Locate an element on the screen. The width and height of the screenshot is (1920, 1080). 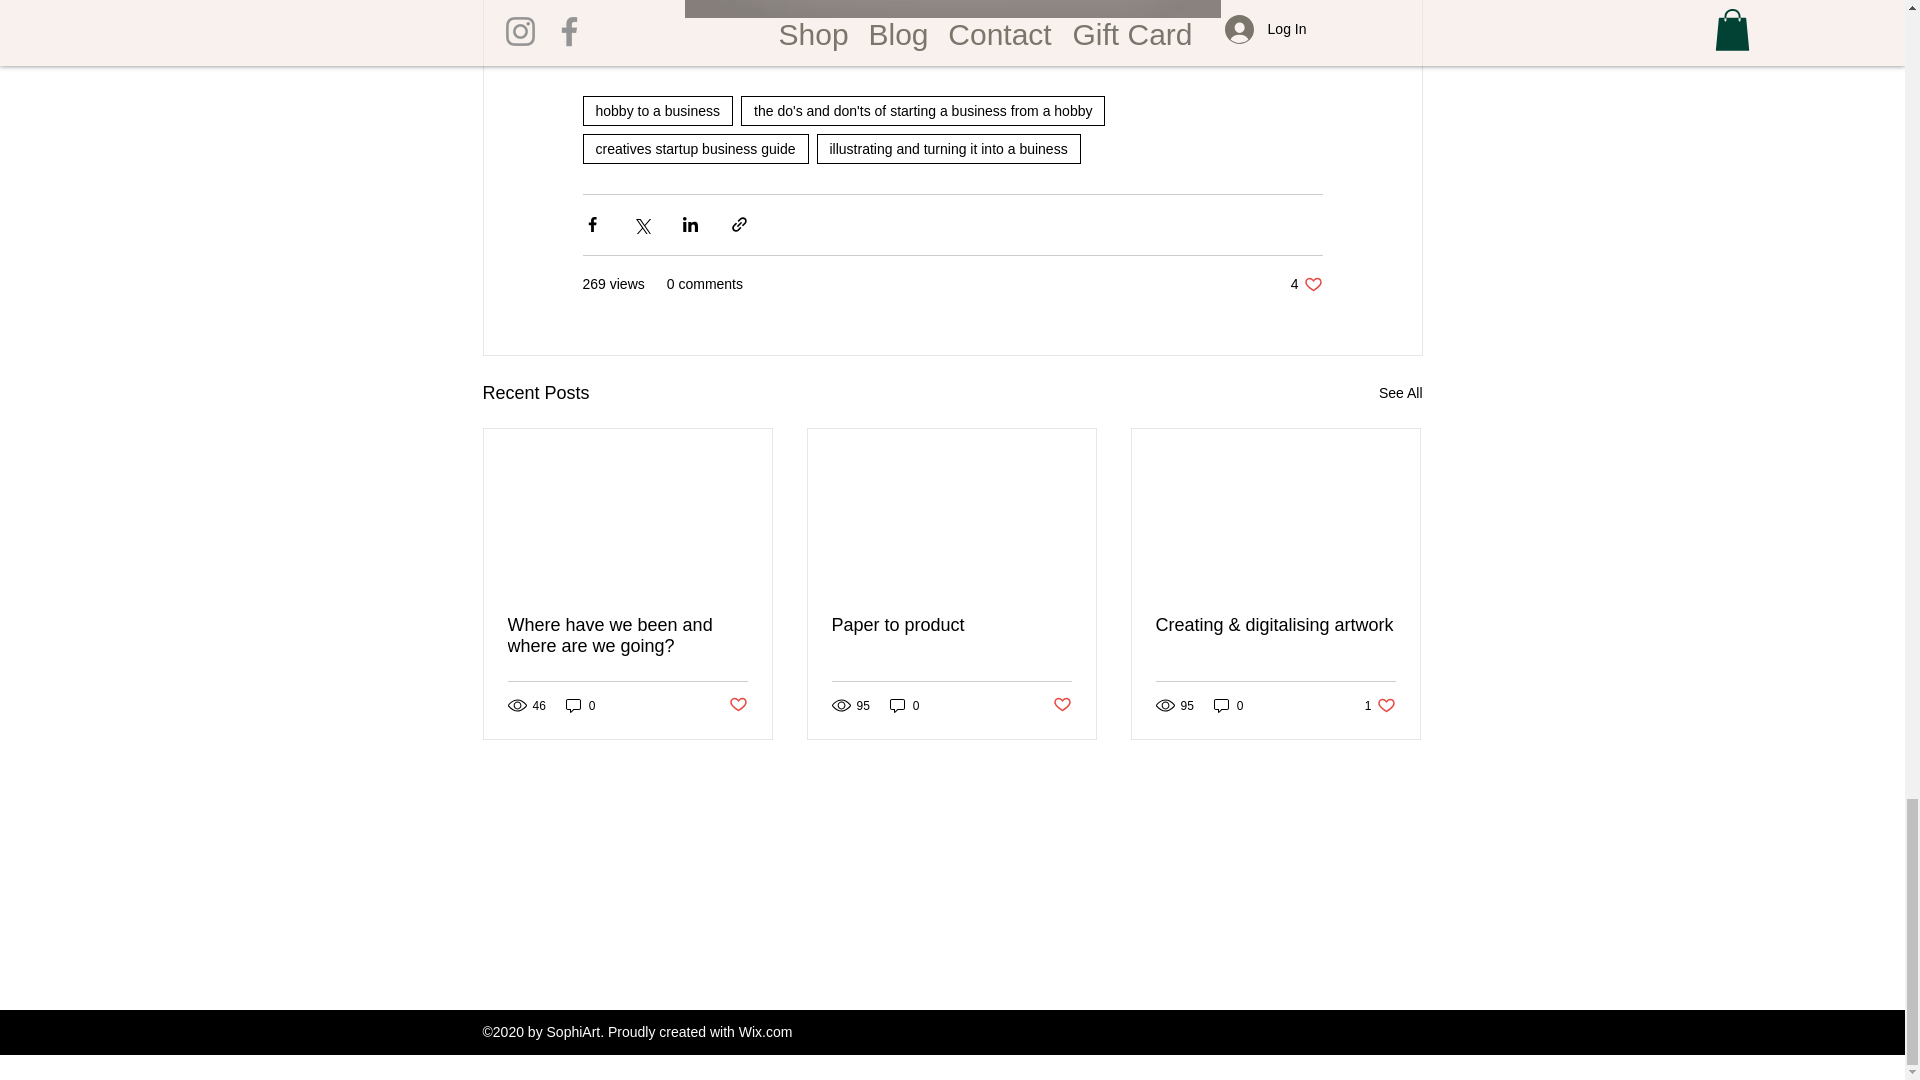
Paper to product is located at coordinates (948, 148).